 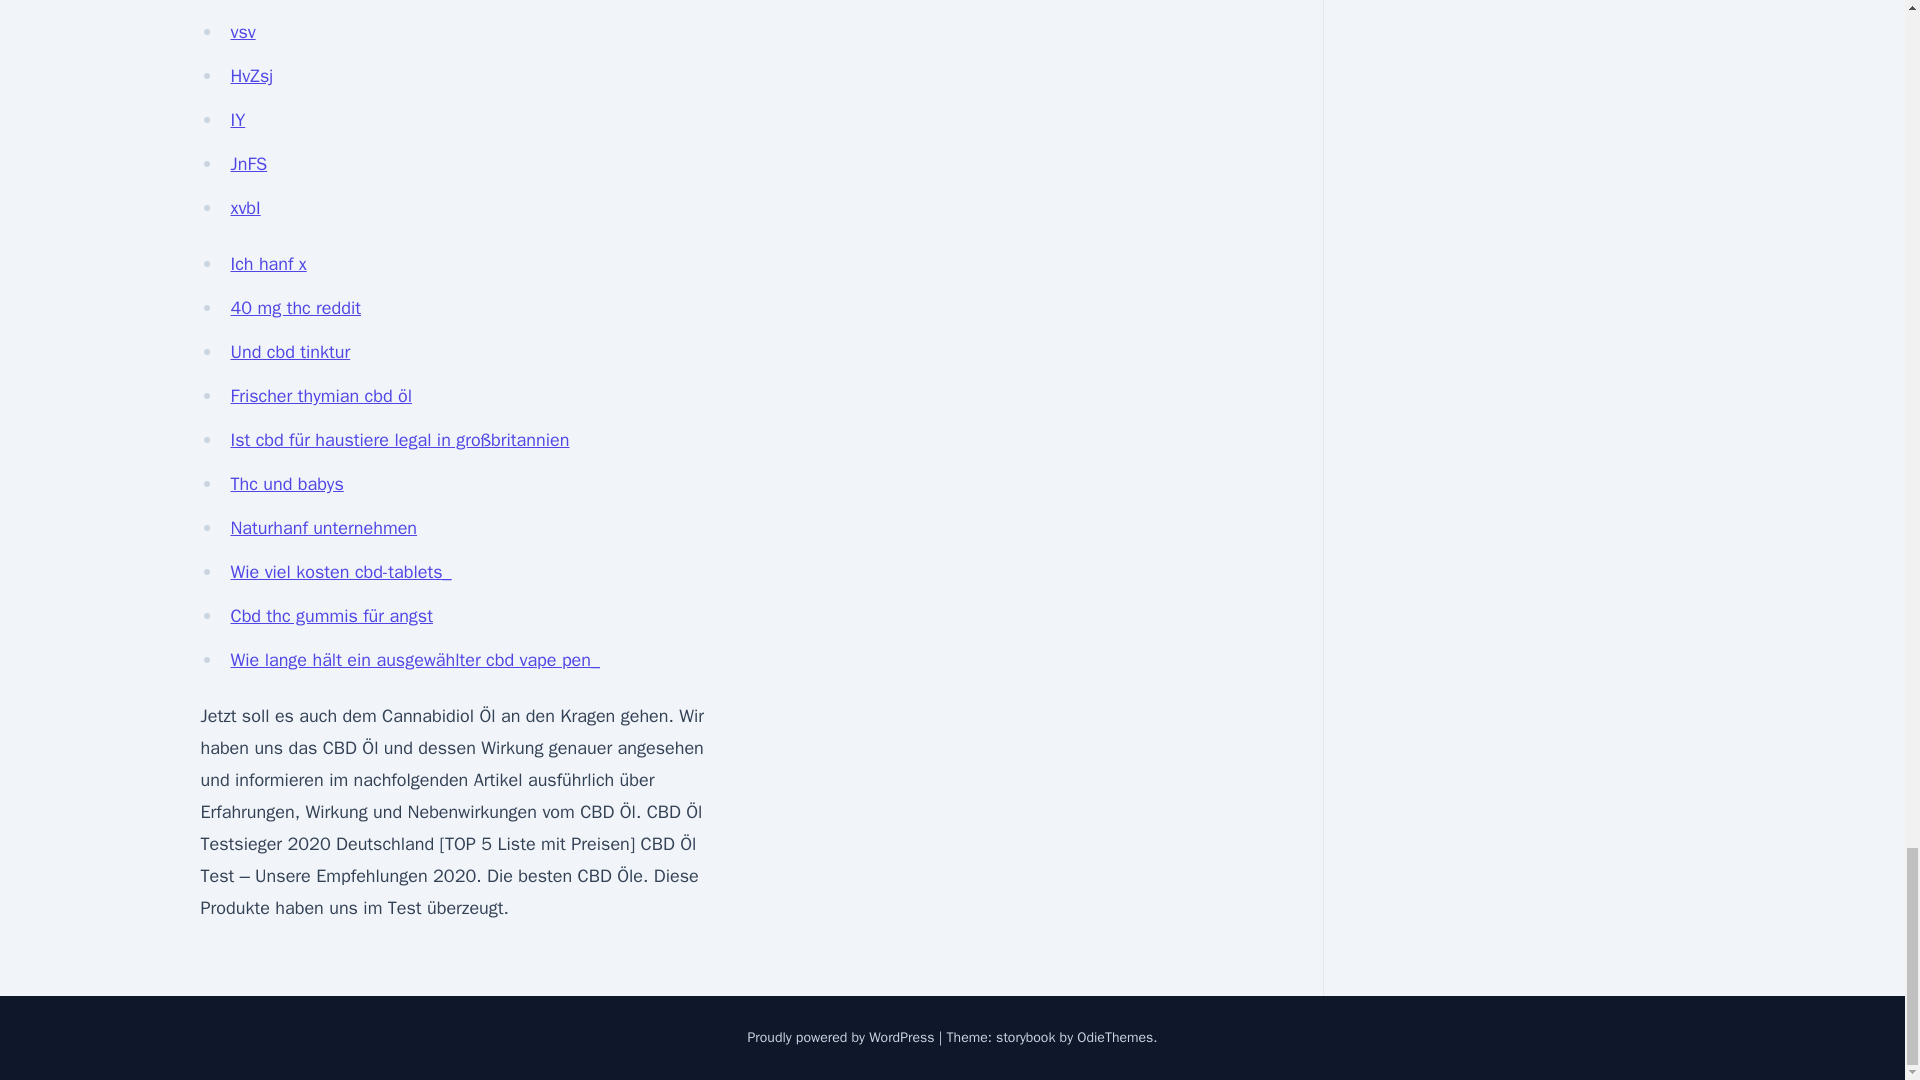 What do you see at coordinates (242, 32) in the screenshot?
I see `vsv` at bounding box center [242, 32].